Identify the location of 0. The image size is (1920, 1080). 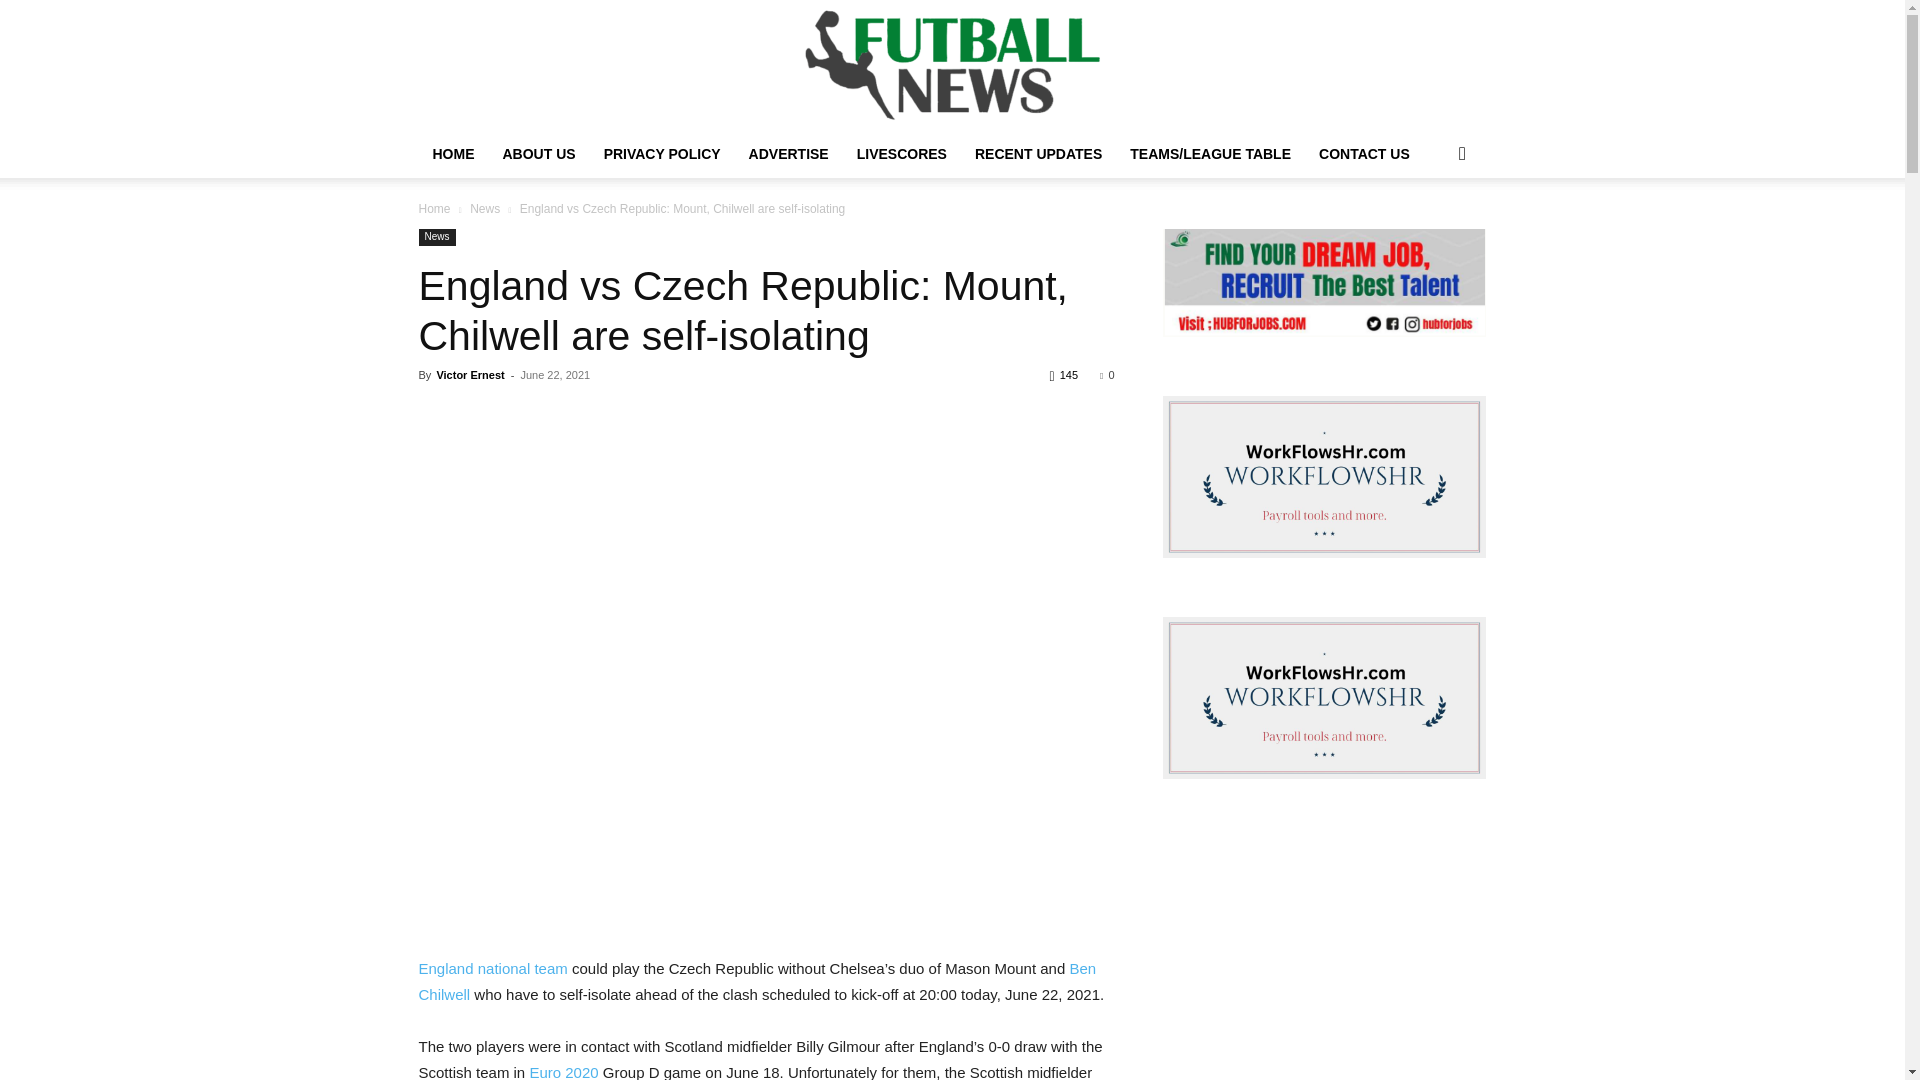
(1106, 375).